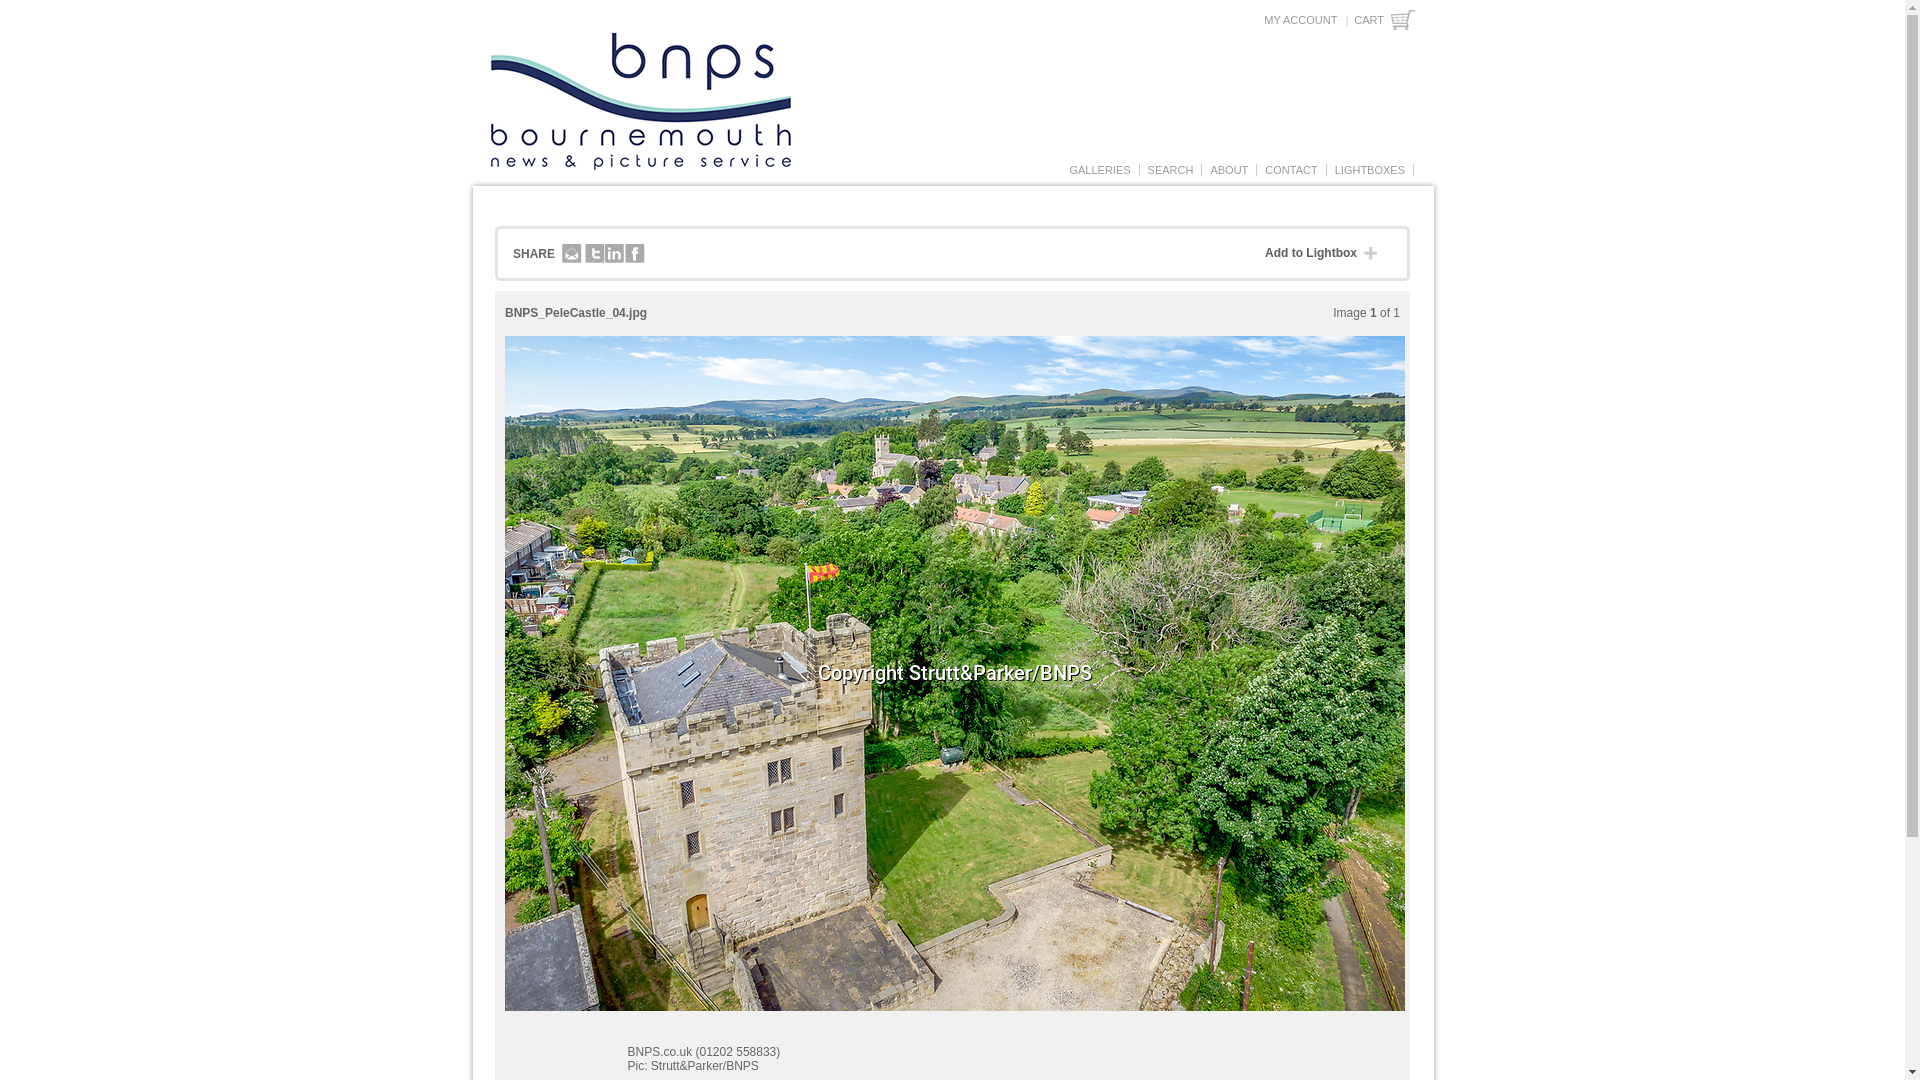 The height and width of the screenshot is (1080, 1920). Describe the element at coordinates (572, 254) in the screenshot. I see `Email to a Friend` at that location.